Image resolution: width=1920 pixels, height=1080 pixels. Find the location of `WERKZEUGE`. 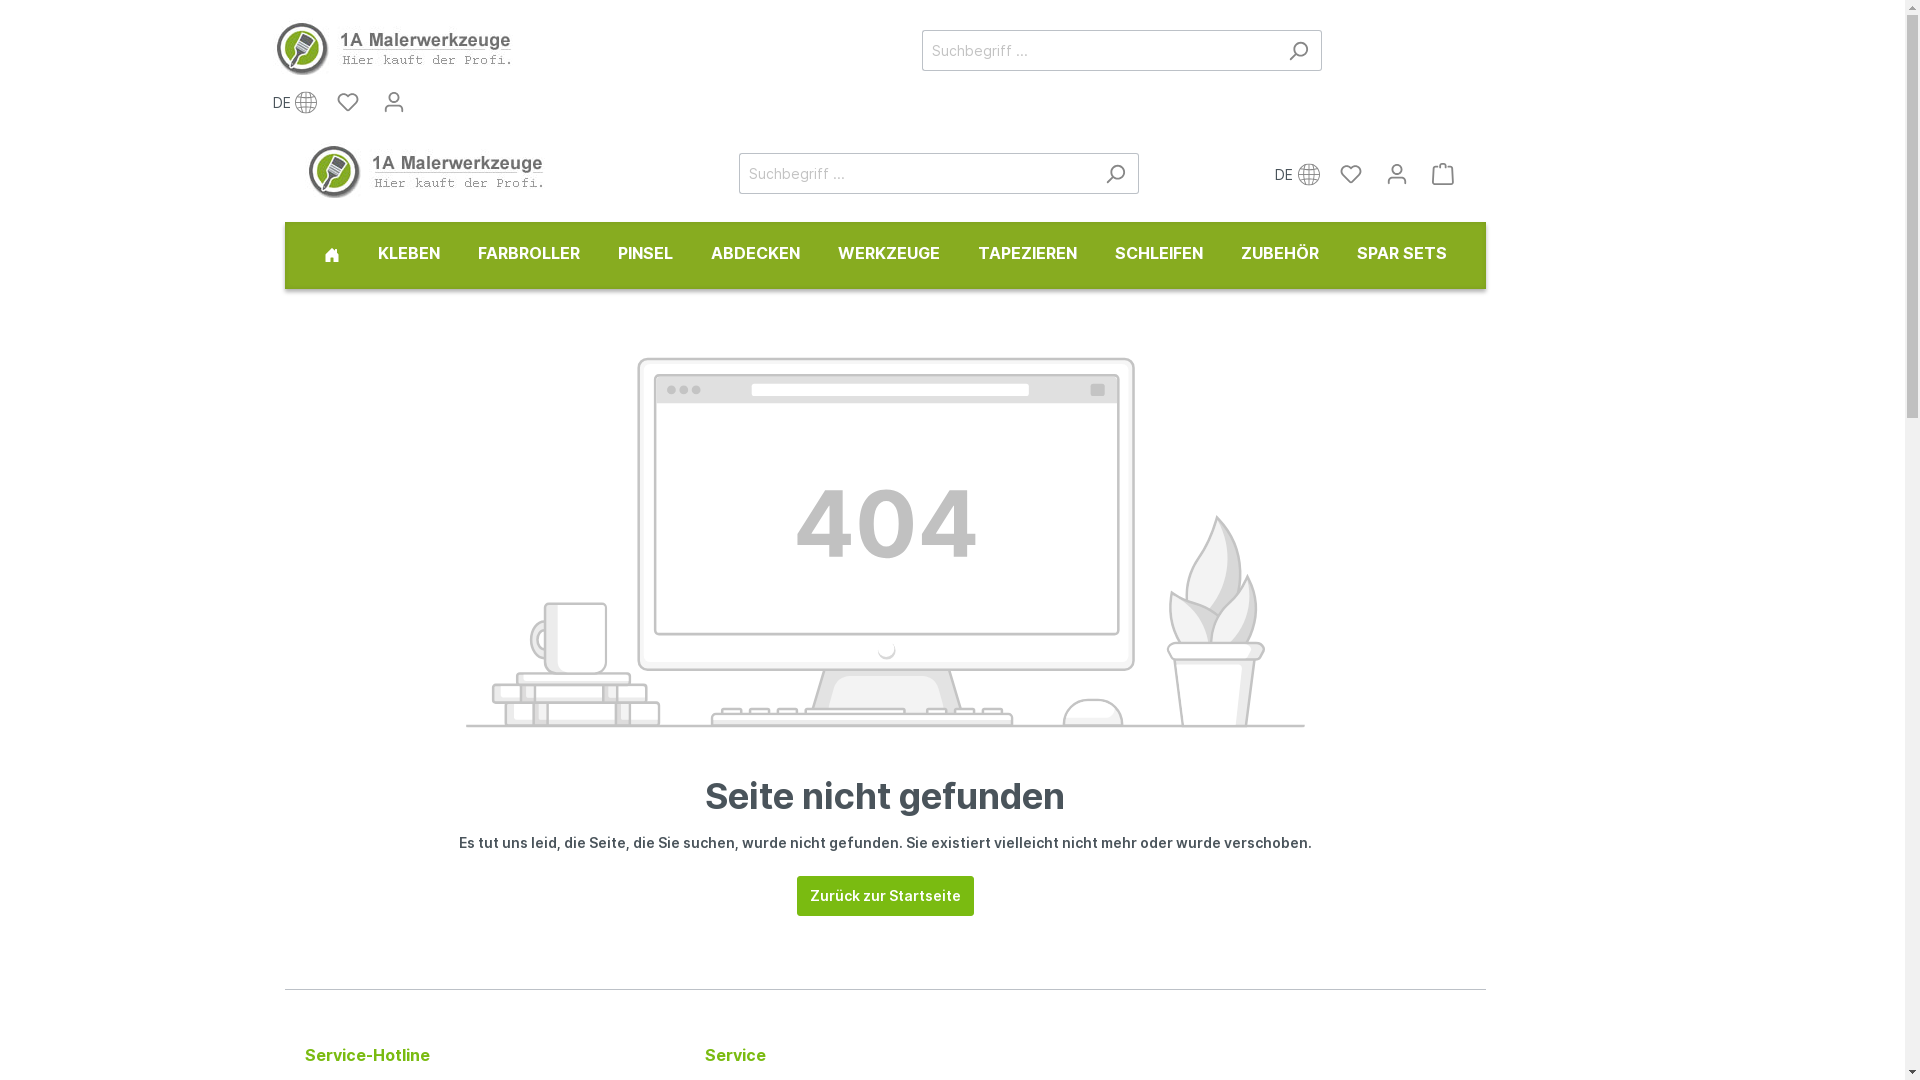

WERKZEUGE is located at coordinates (888, 256).